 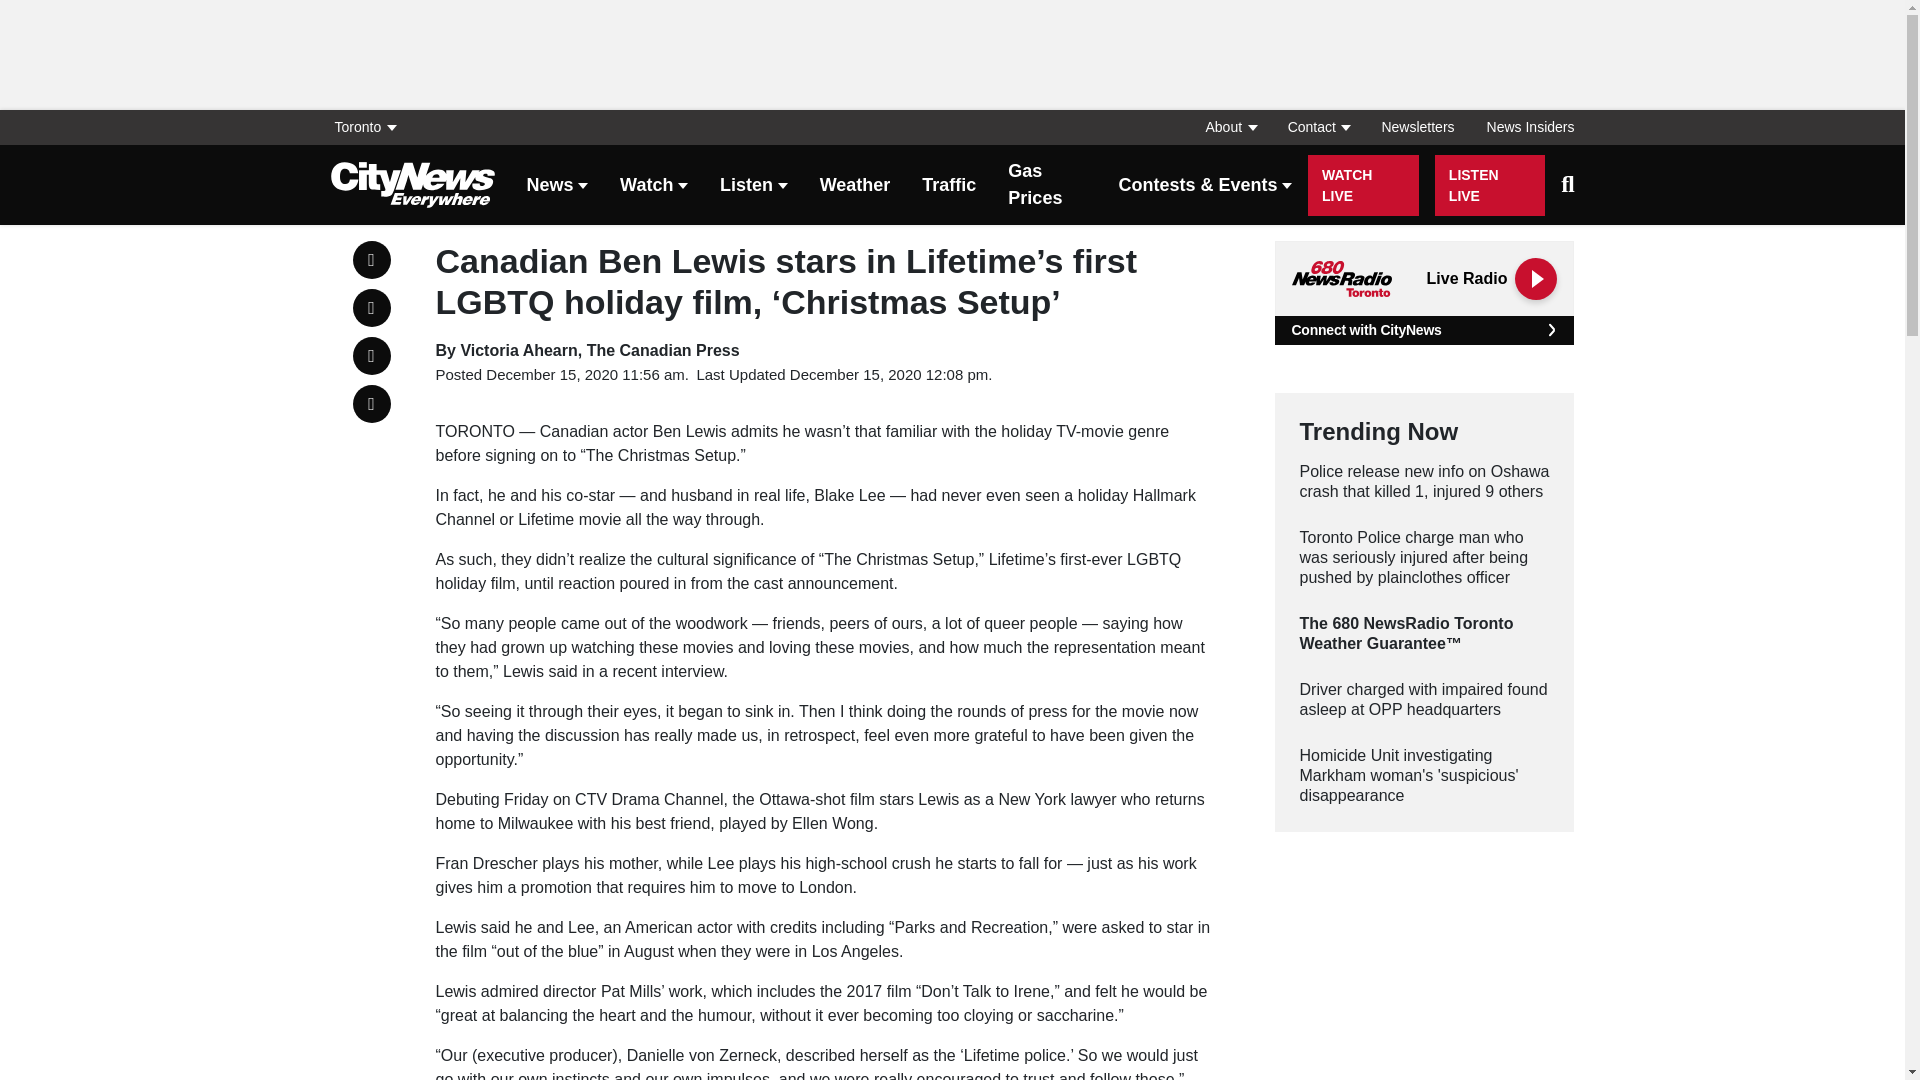 What do you see at coordinates (1318, 127) in the screenshot?
I see `Contact` at bounding box center [1318, 127].